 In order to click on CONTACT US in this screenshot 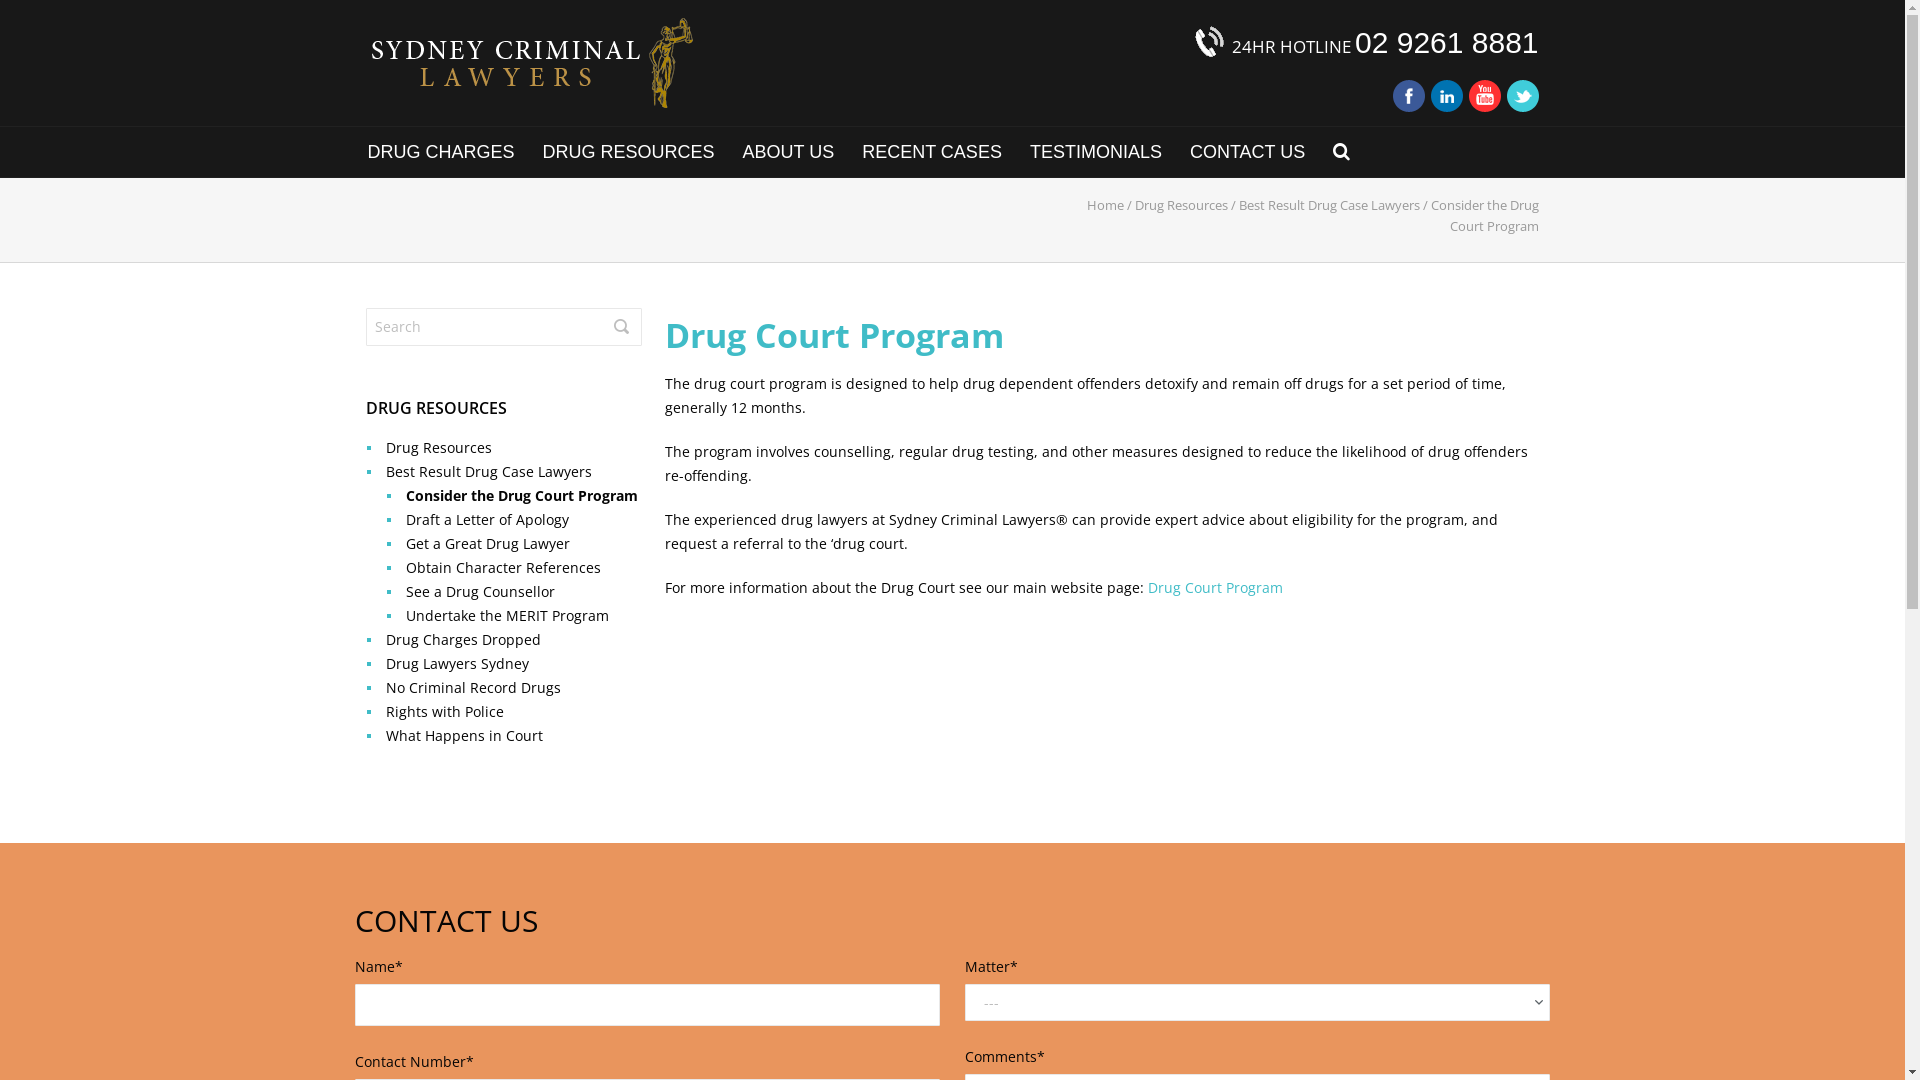, I will do `click(1248, 152)`.